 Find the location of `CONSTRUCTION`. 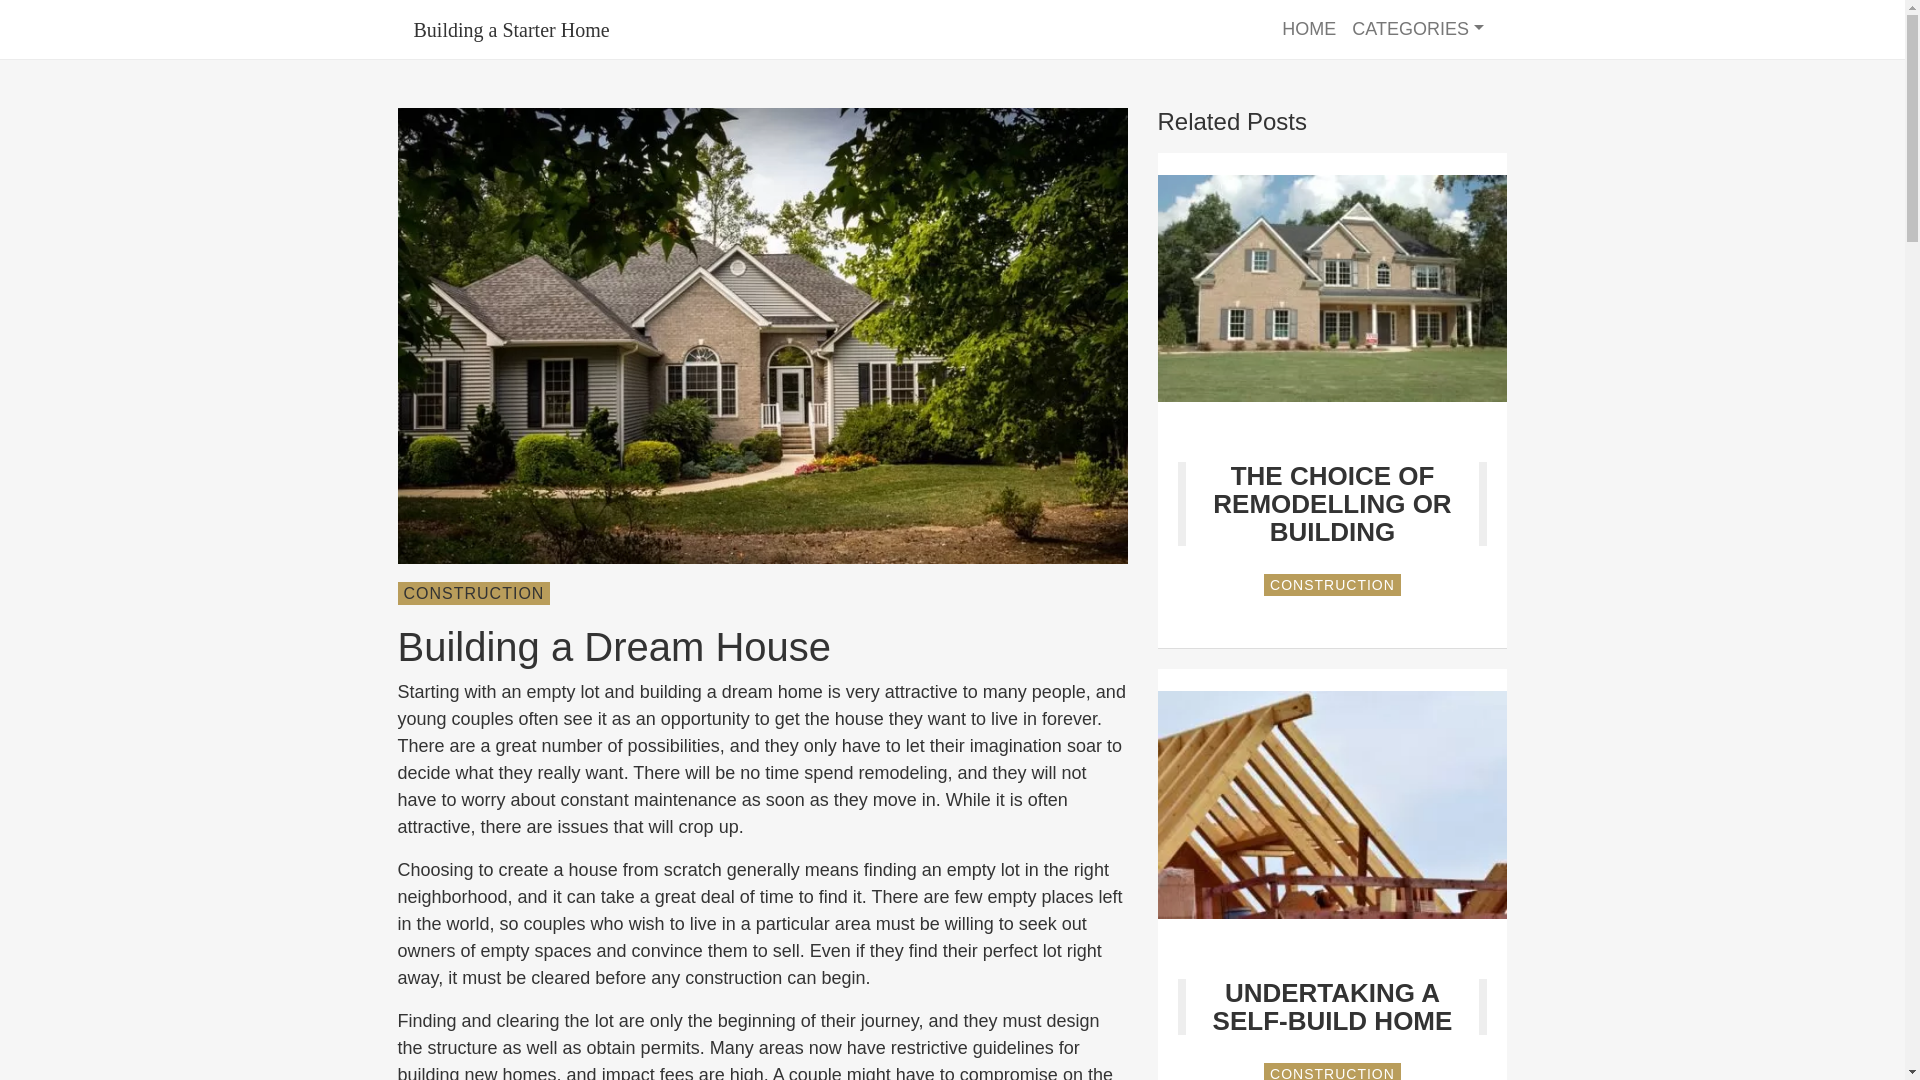

CONSTRUCTION is located at coordinates (1332, 584).